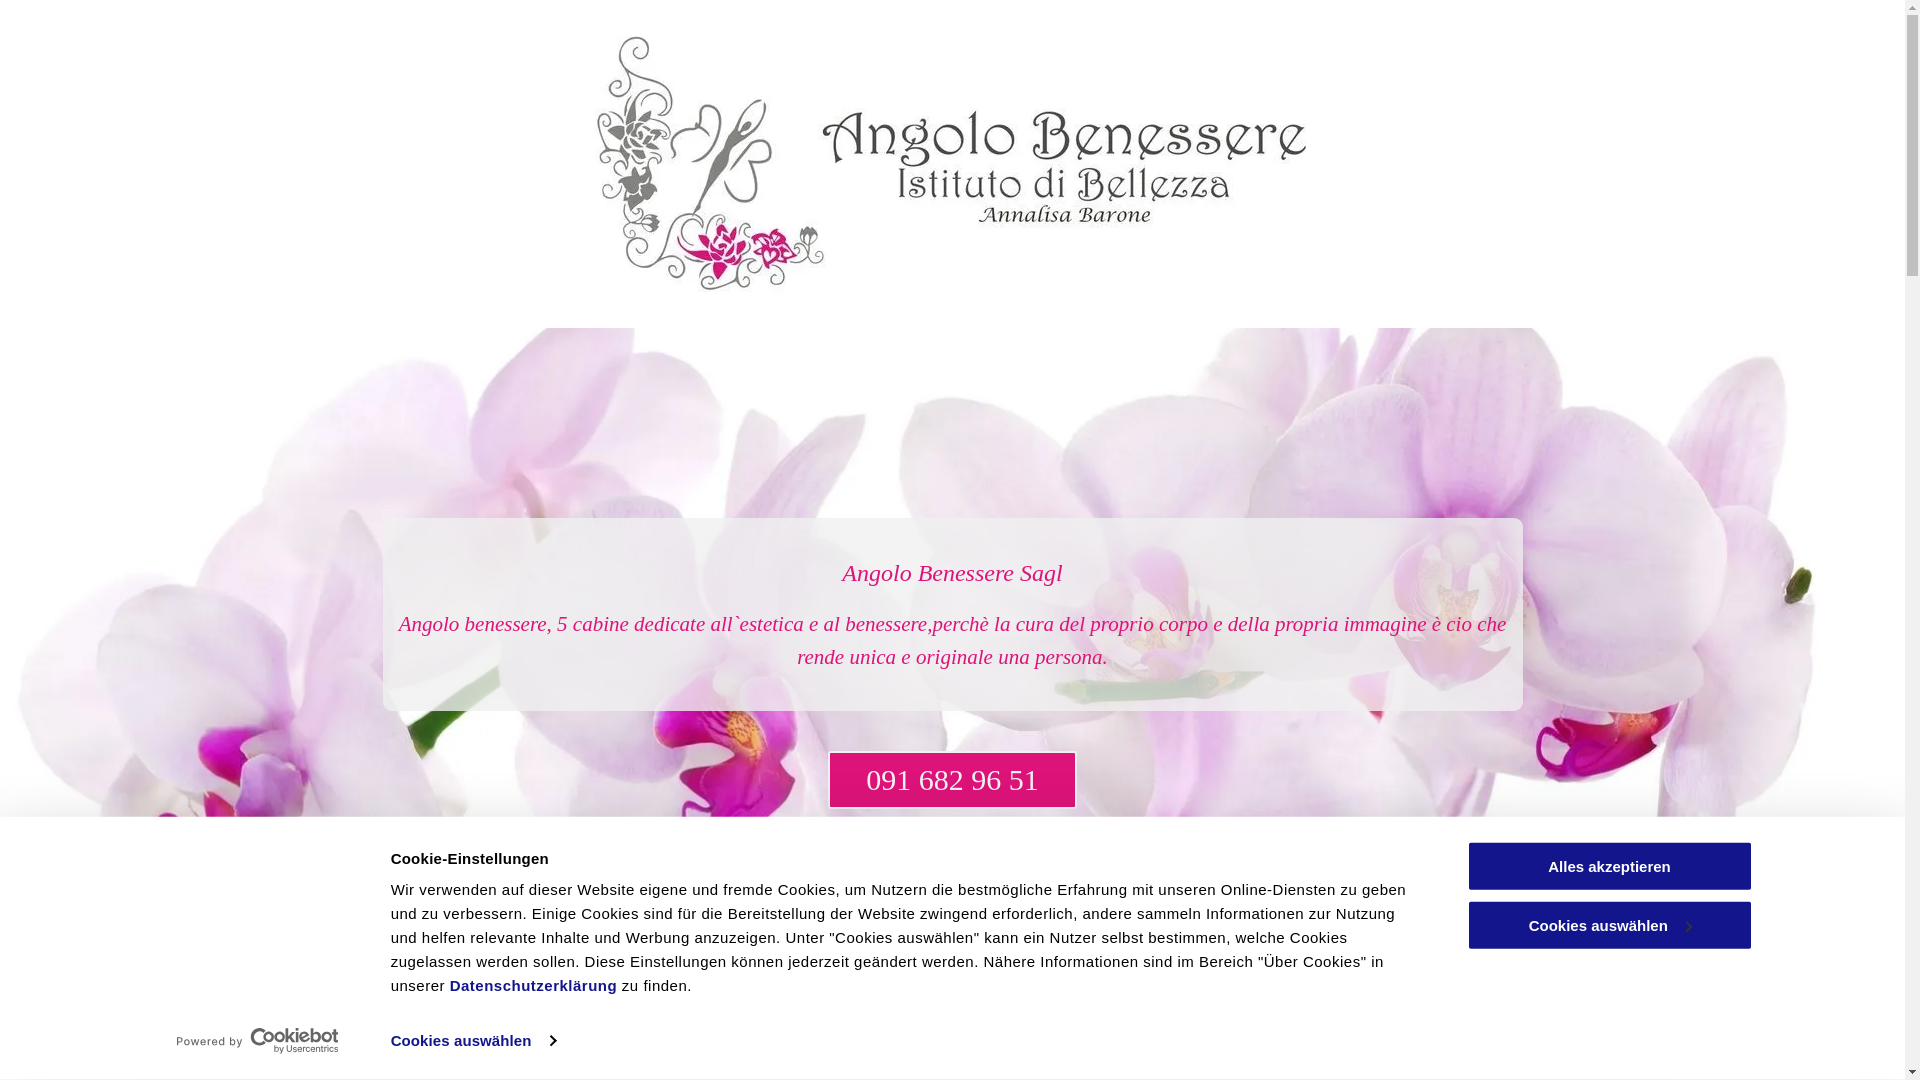 The image size is (1920, 1080). I want to click on www.2gbeautycom.com, so click(672, 1063).